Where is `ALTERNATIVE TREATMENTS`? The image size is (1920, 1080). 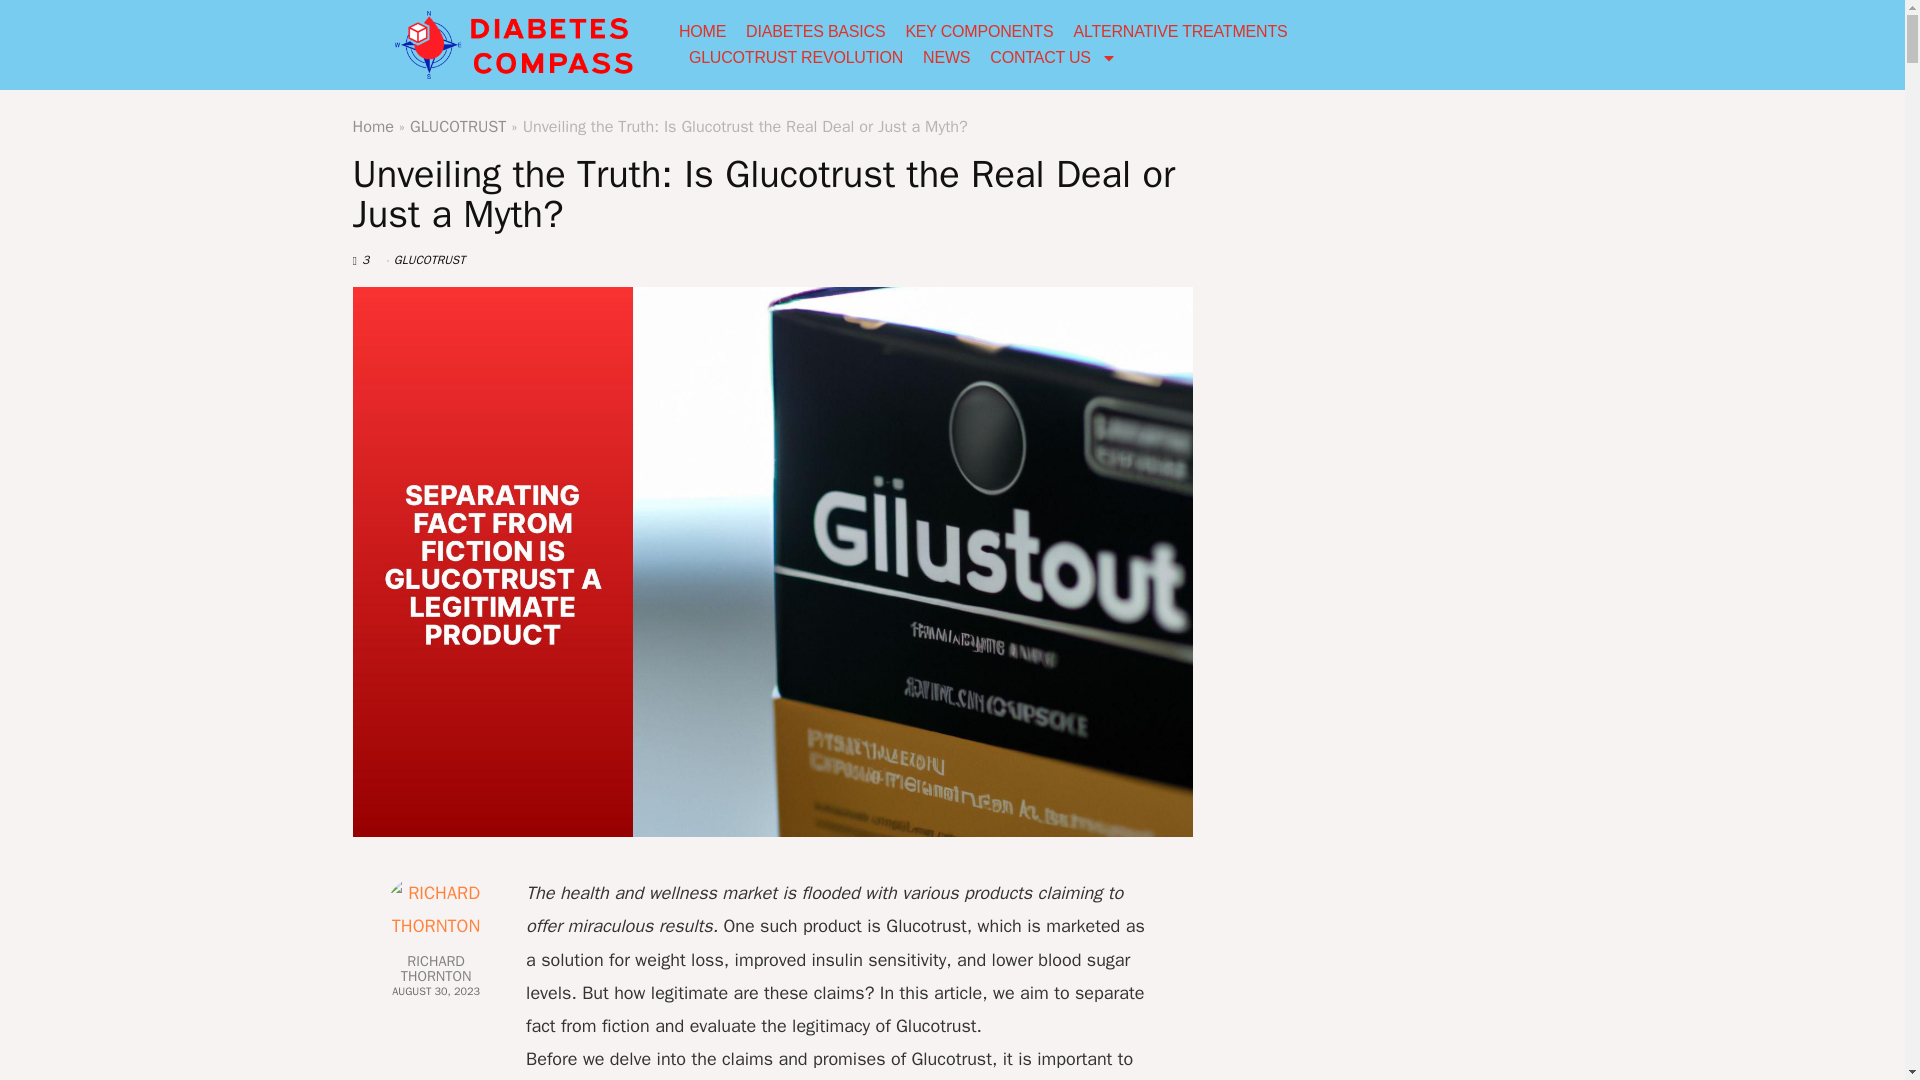 ALTERNATIVE TREATMENTS is located at coordinates (1180, 32).